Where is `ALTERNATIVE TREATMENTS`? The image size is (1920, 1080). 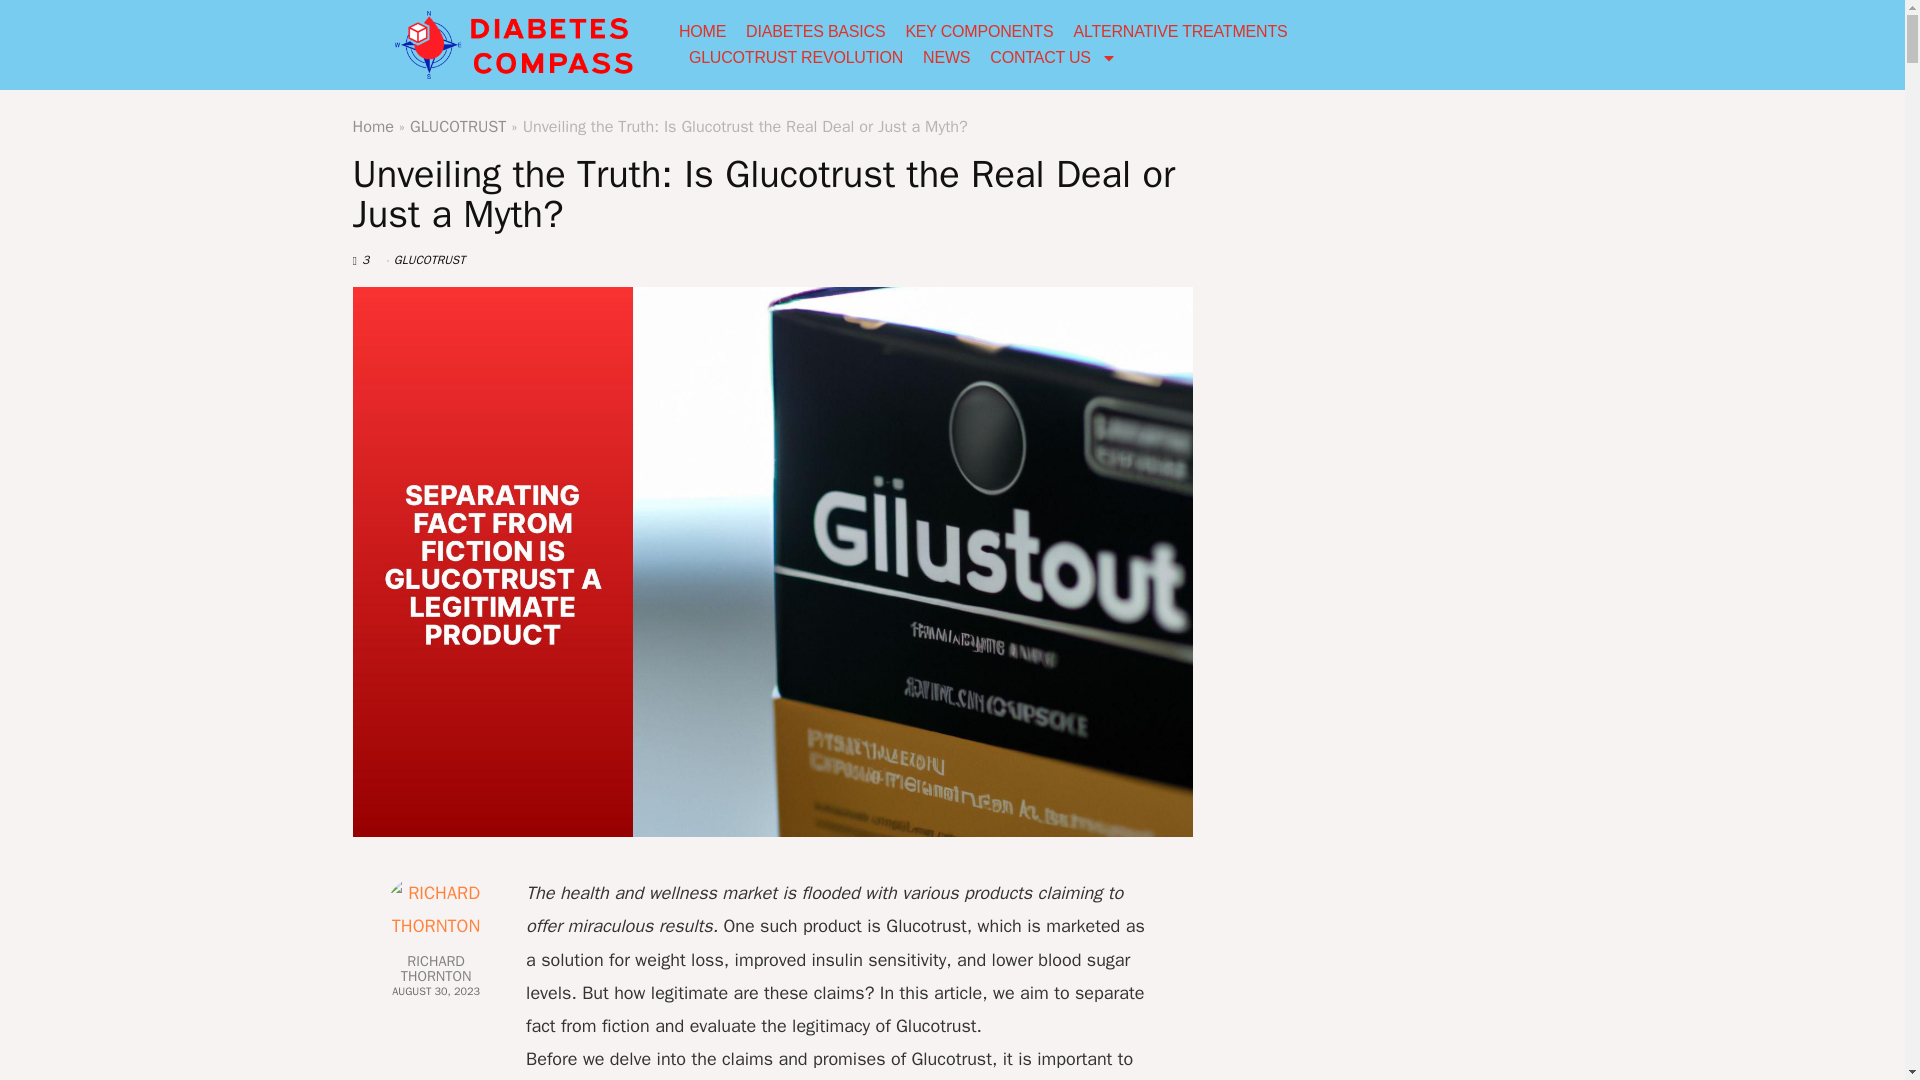 ALTERNATIVE TREATMENTS is located at coordinates (1180, 32).